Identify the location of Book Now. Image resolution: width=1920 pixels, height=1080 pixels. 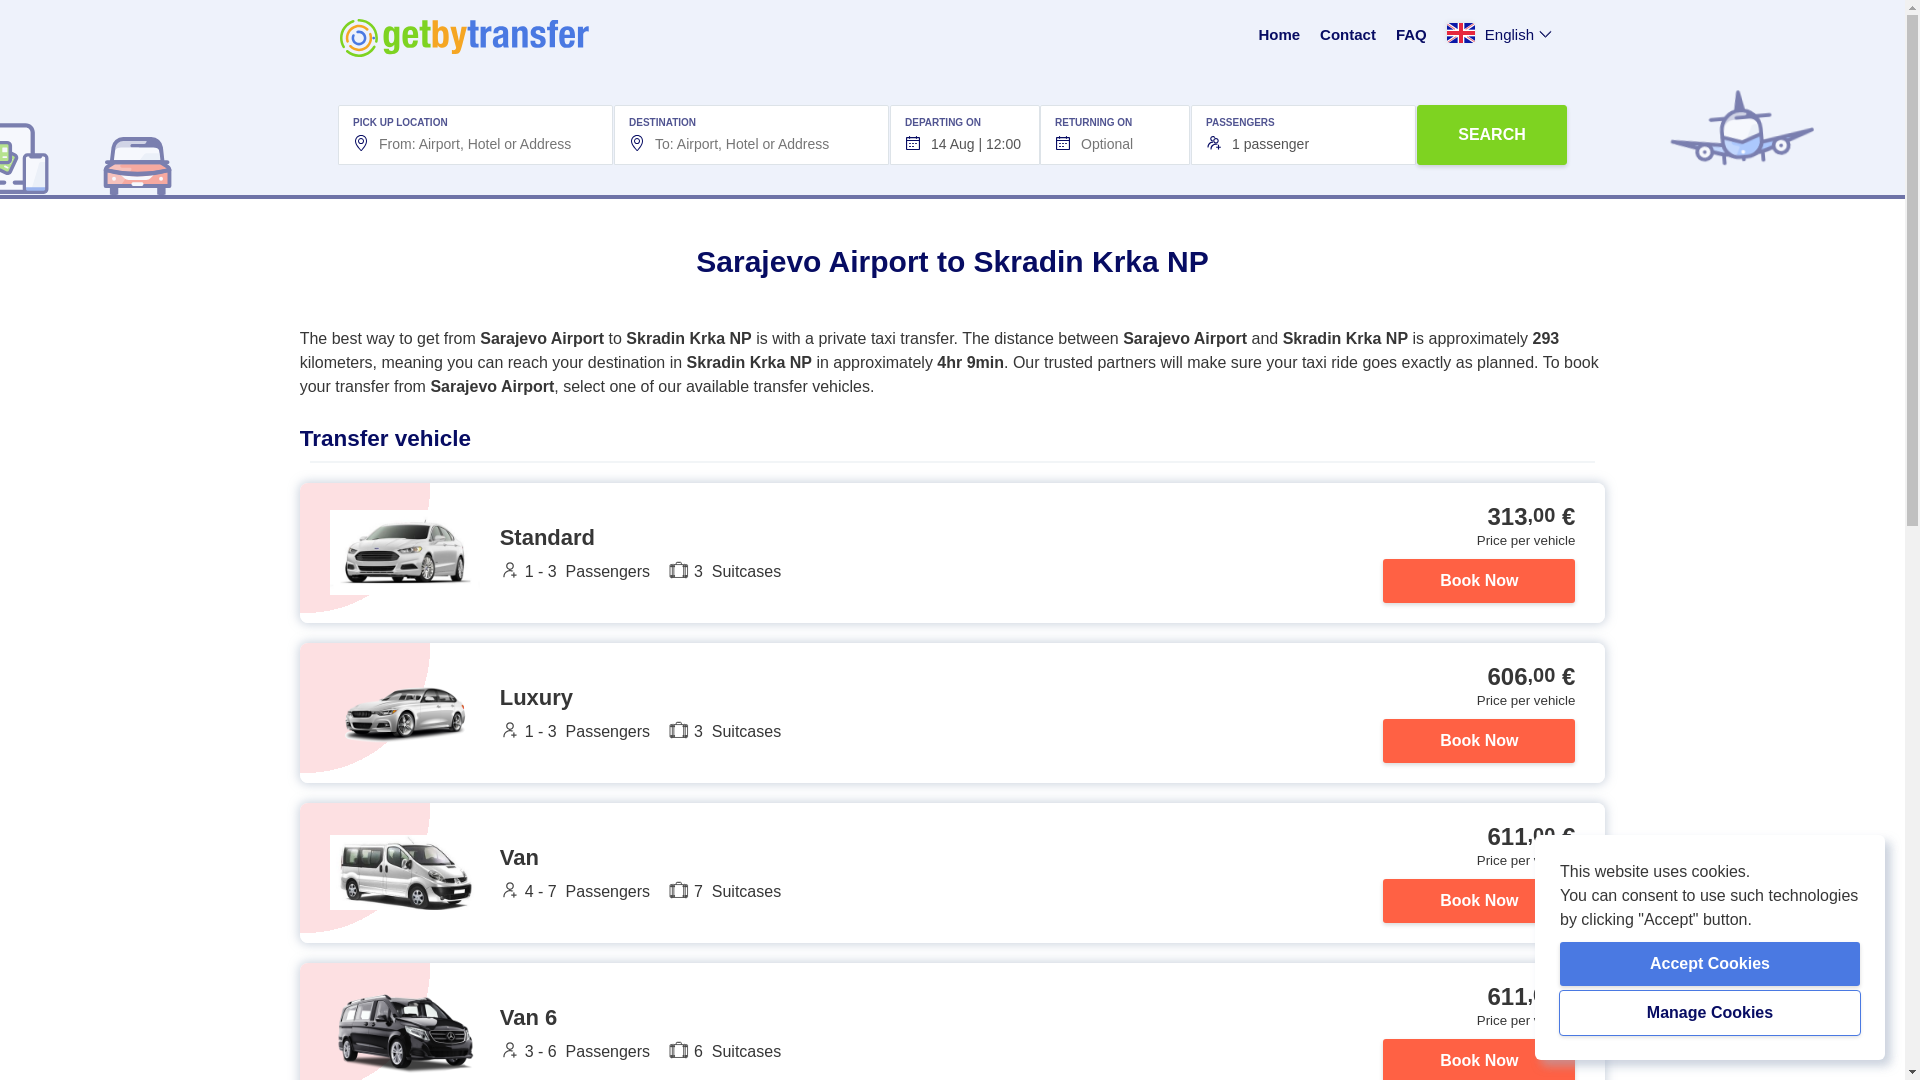
(1478, 740).